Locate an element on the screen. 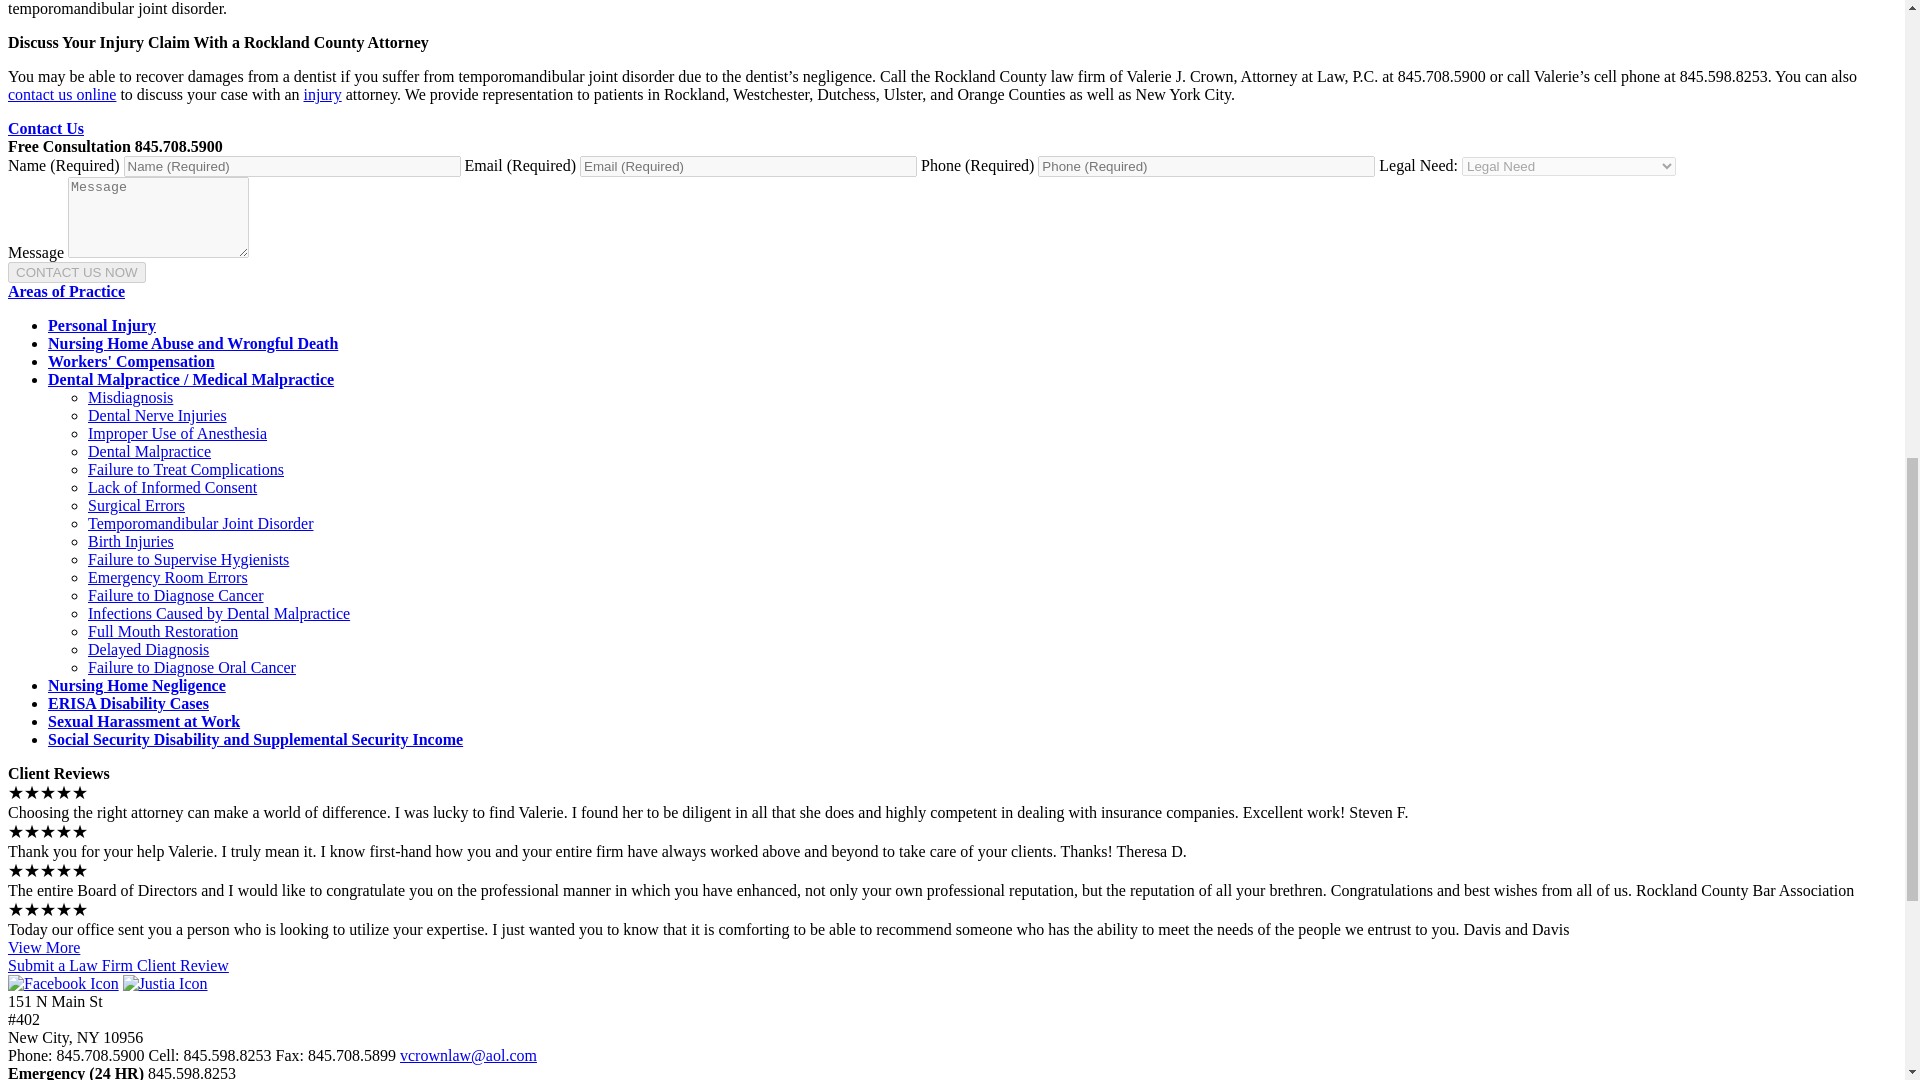 The width and height of the screenshot is (1920, 1080). Workers' Compensation is located at coordinates (132, 362).